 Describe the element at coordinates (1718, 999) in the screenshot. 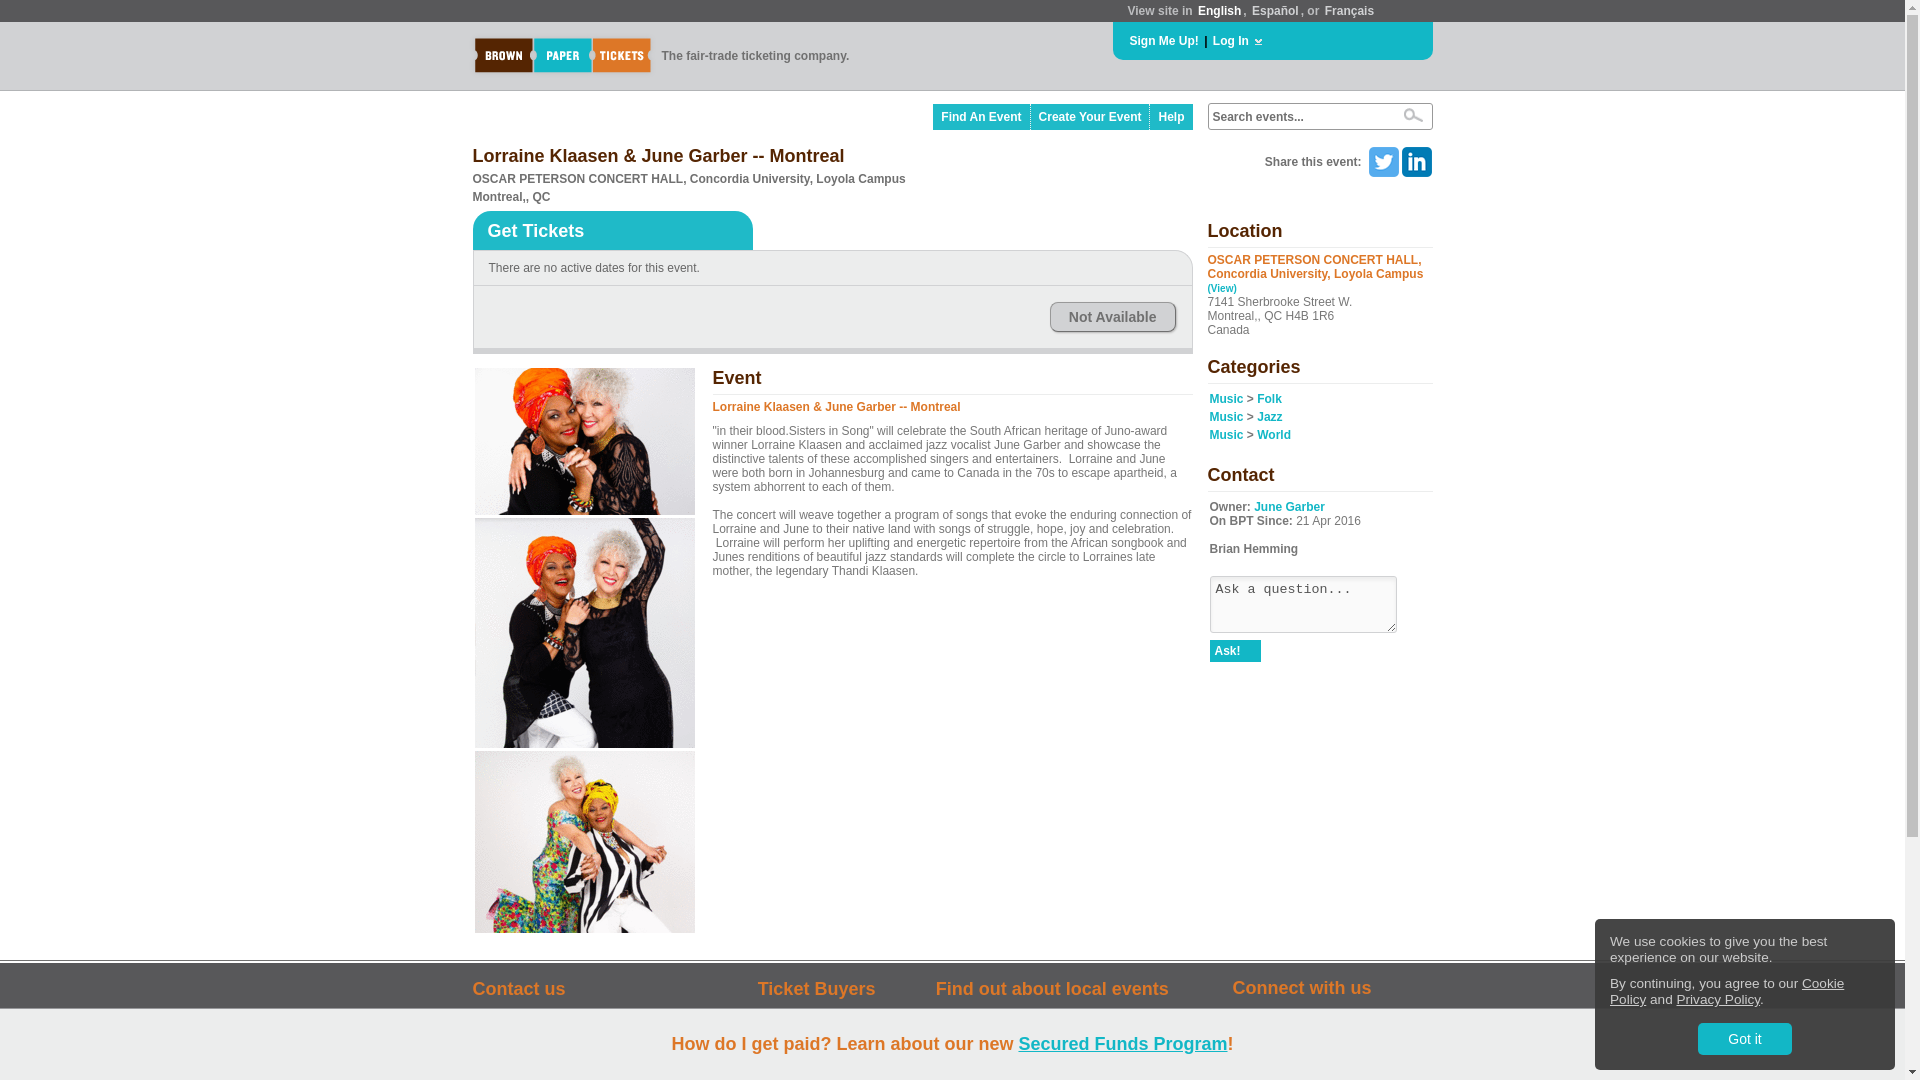

I see `Privacy Policy` at that location.